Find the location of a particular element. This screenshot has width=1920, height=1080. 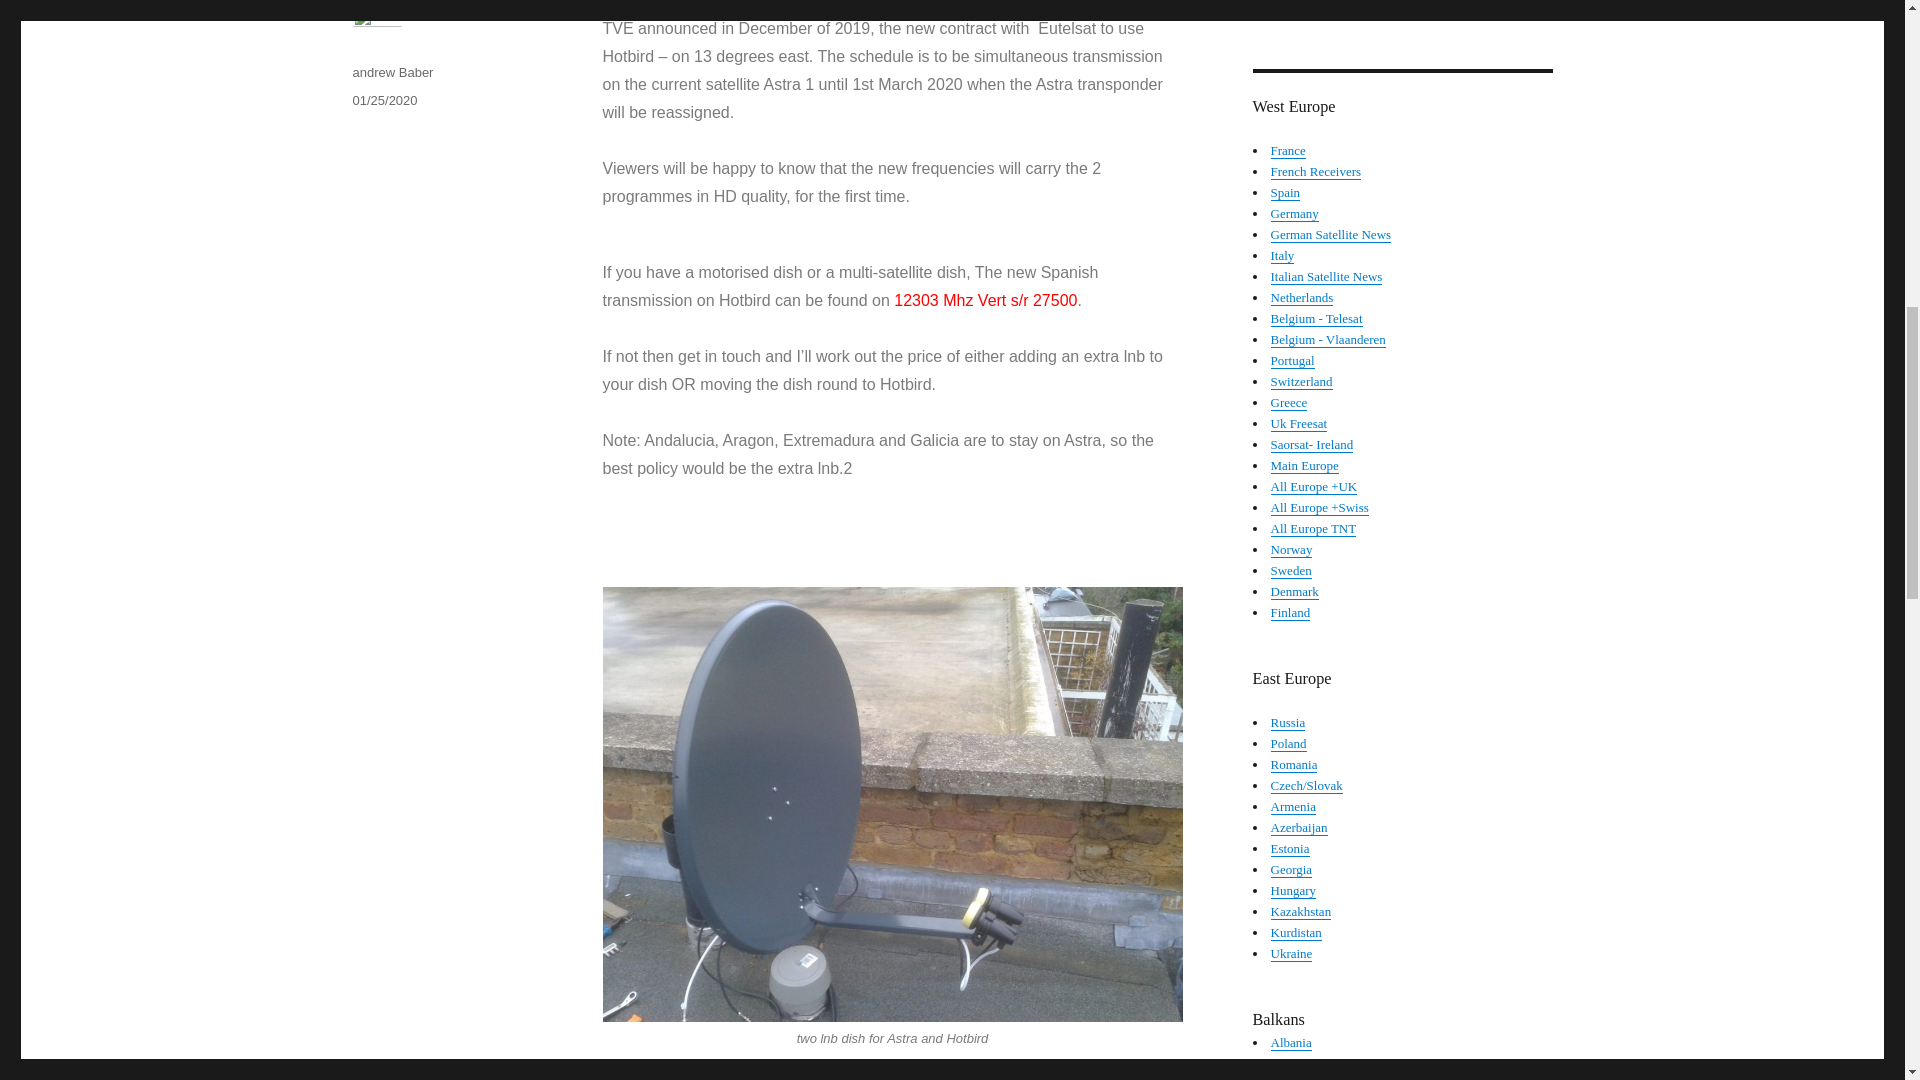

Belgium - Vlaanderen is located at coordinates (1326, 338).